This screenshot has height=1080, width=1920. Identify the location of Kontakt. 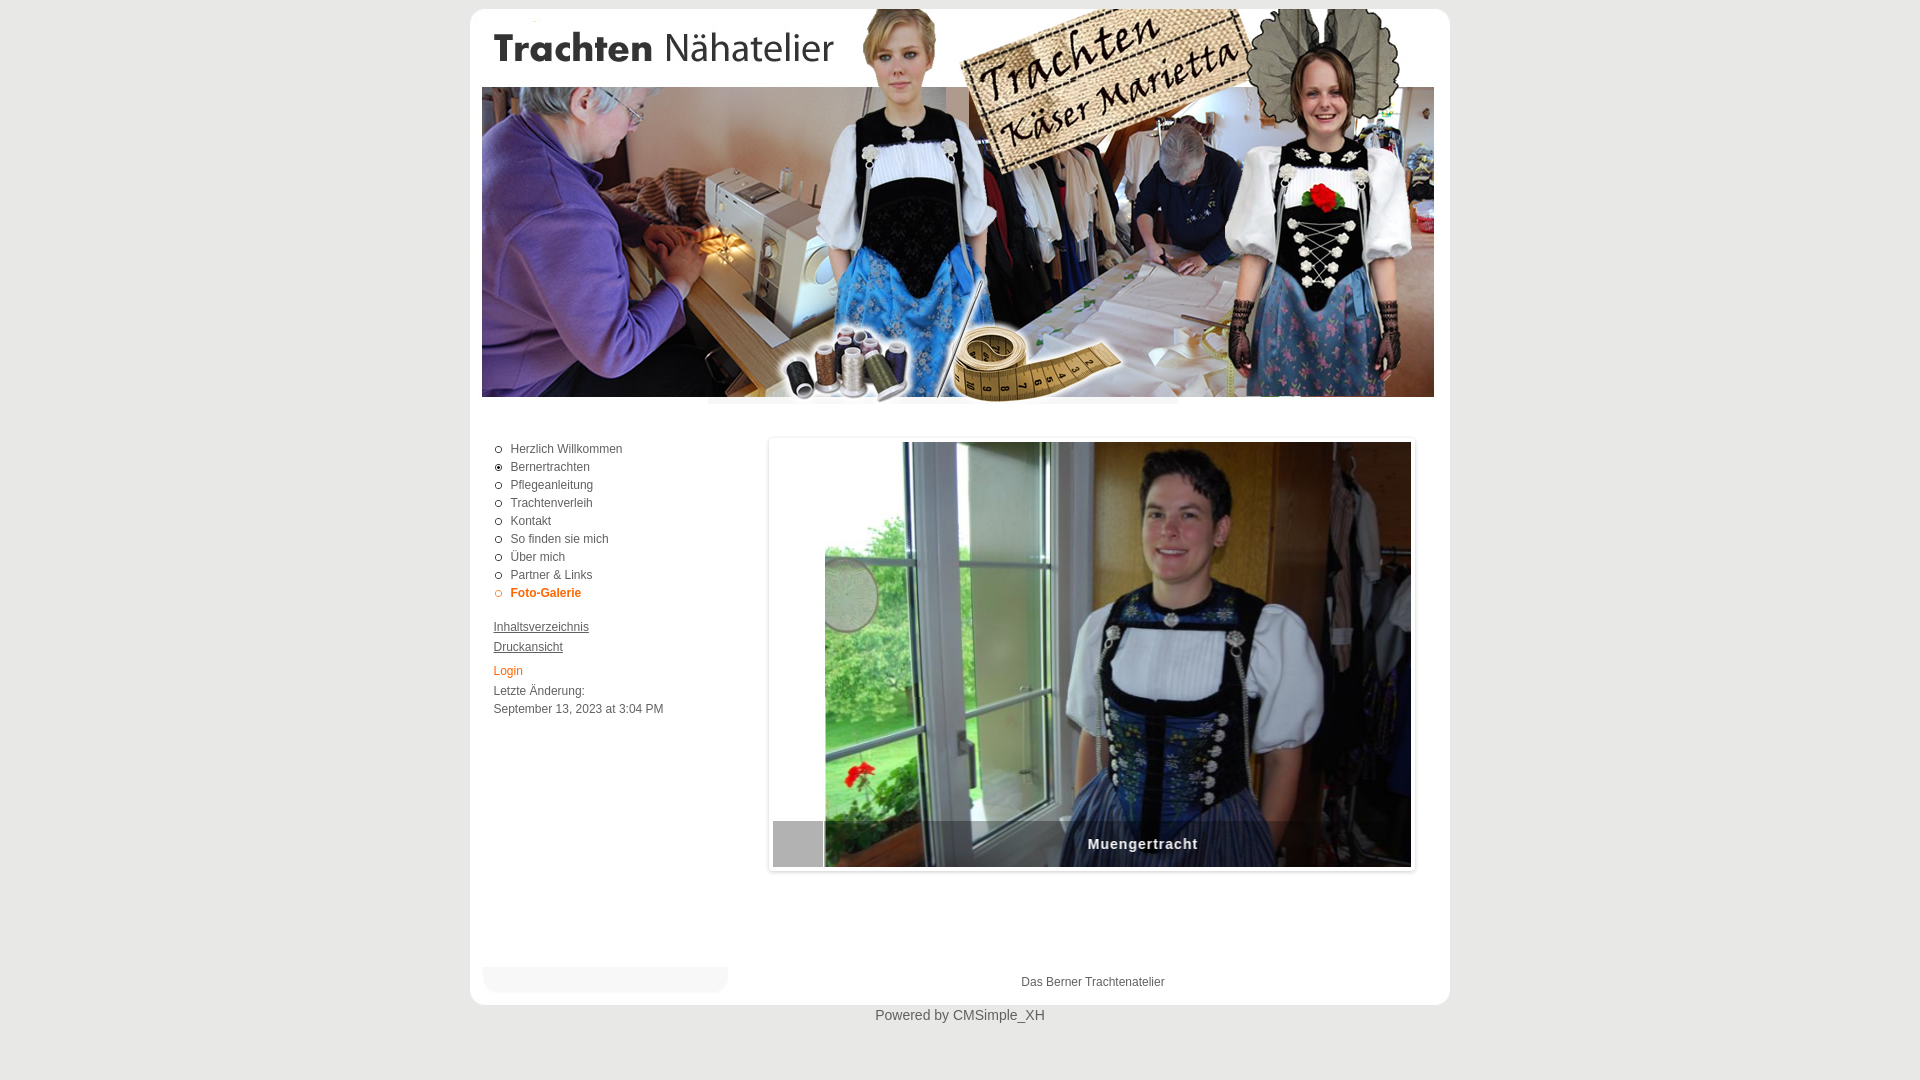
(530, 521).